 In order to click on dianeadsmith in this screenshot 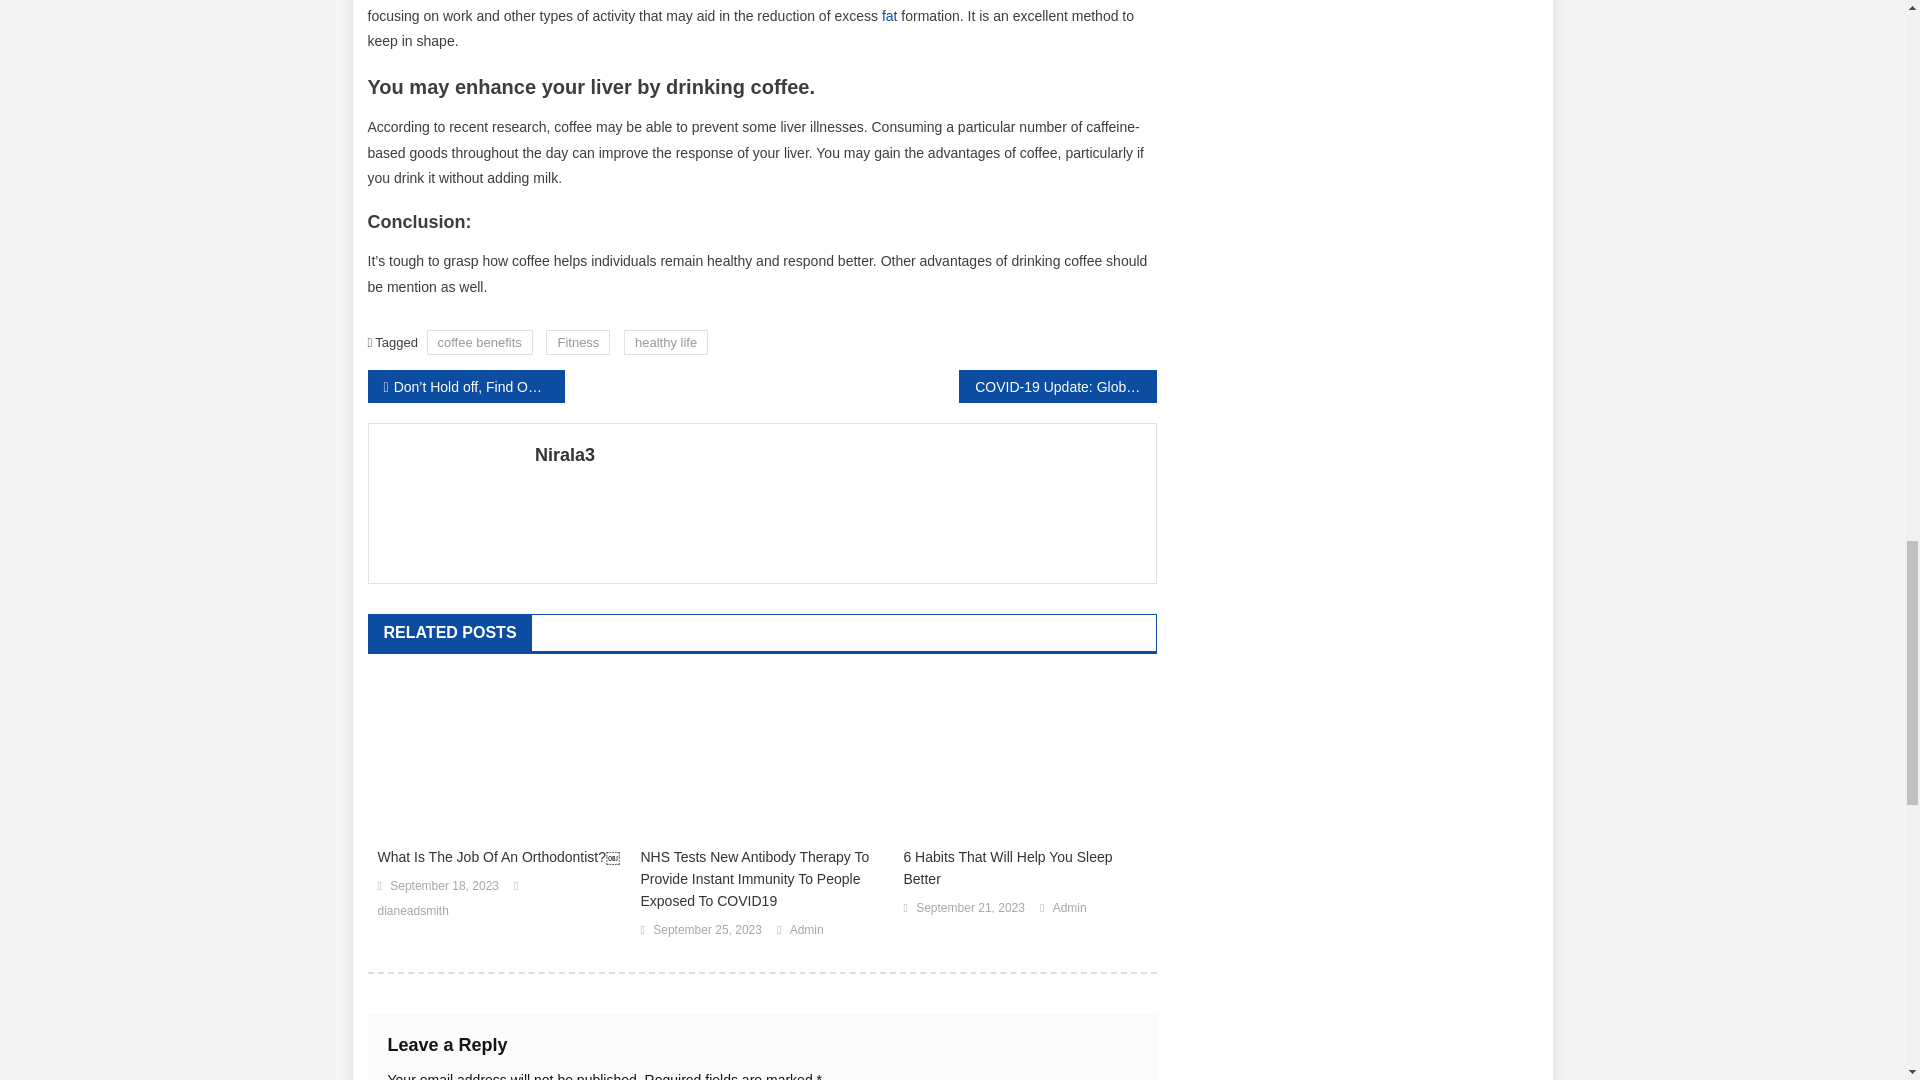, I will do `click(414, 912)`.